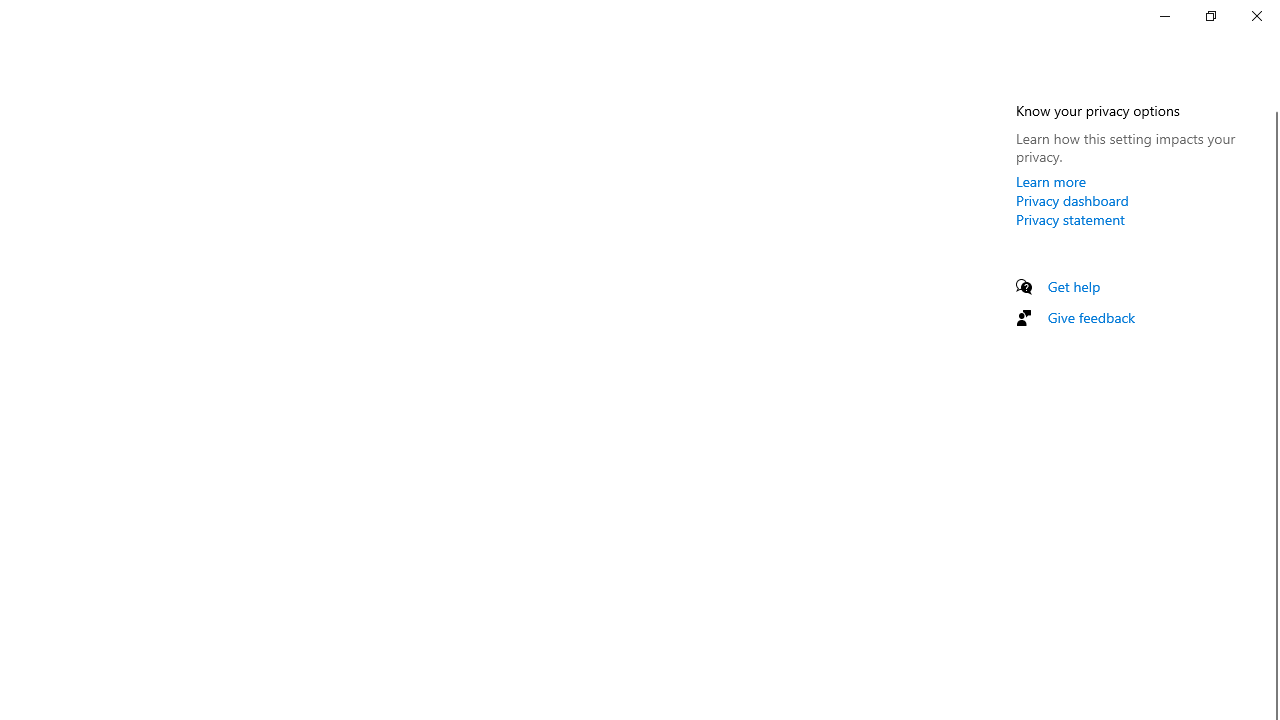 The width and height of the screenshot is (1280, 720). What do you see at coordinates (1210, 16) in the screenshot?
I see `Restore Settings` at bounding box center [1210, 16].